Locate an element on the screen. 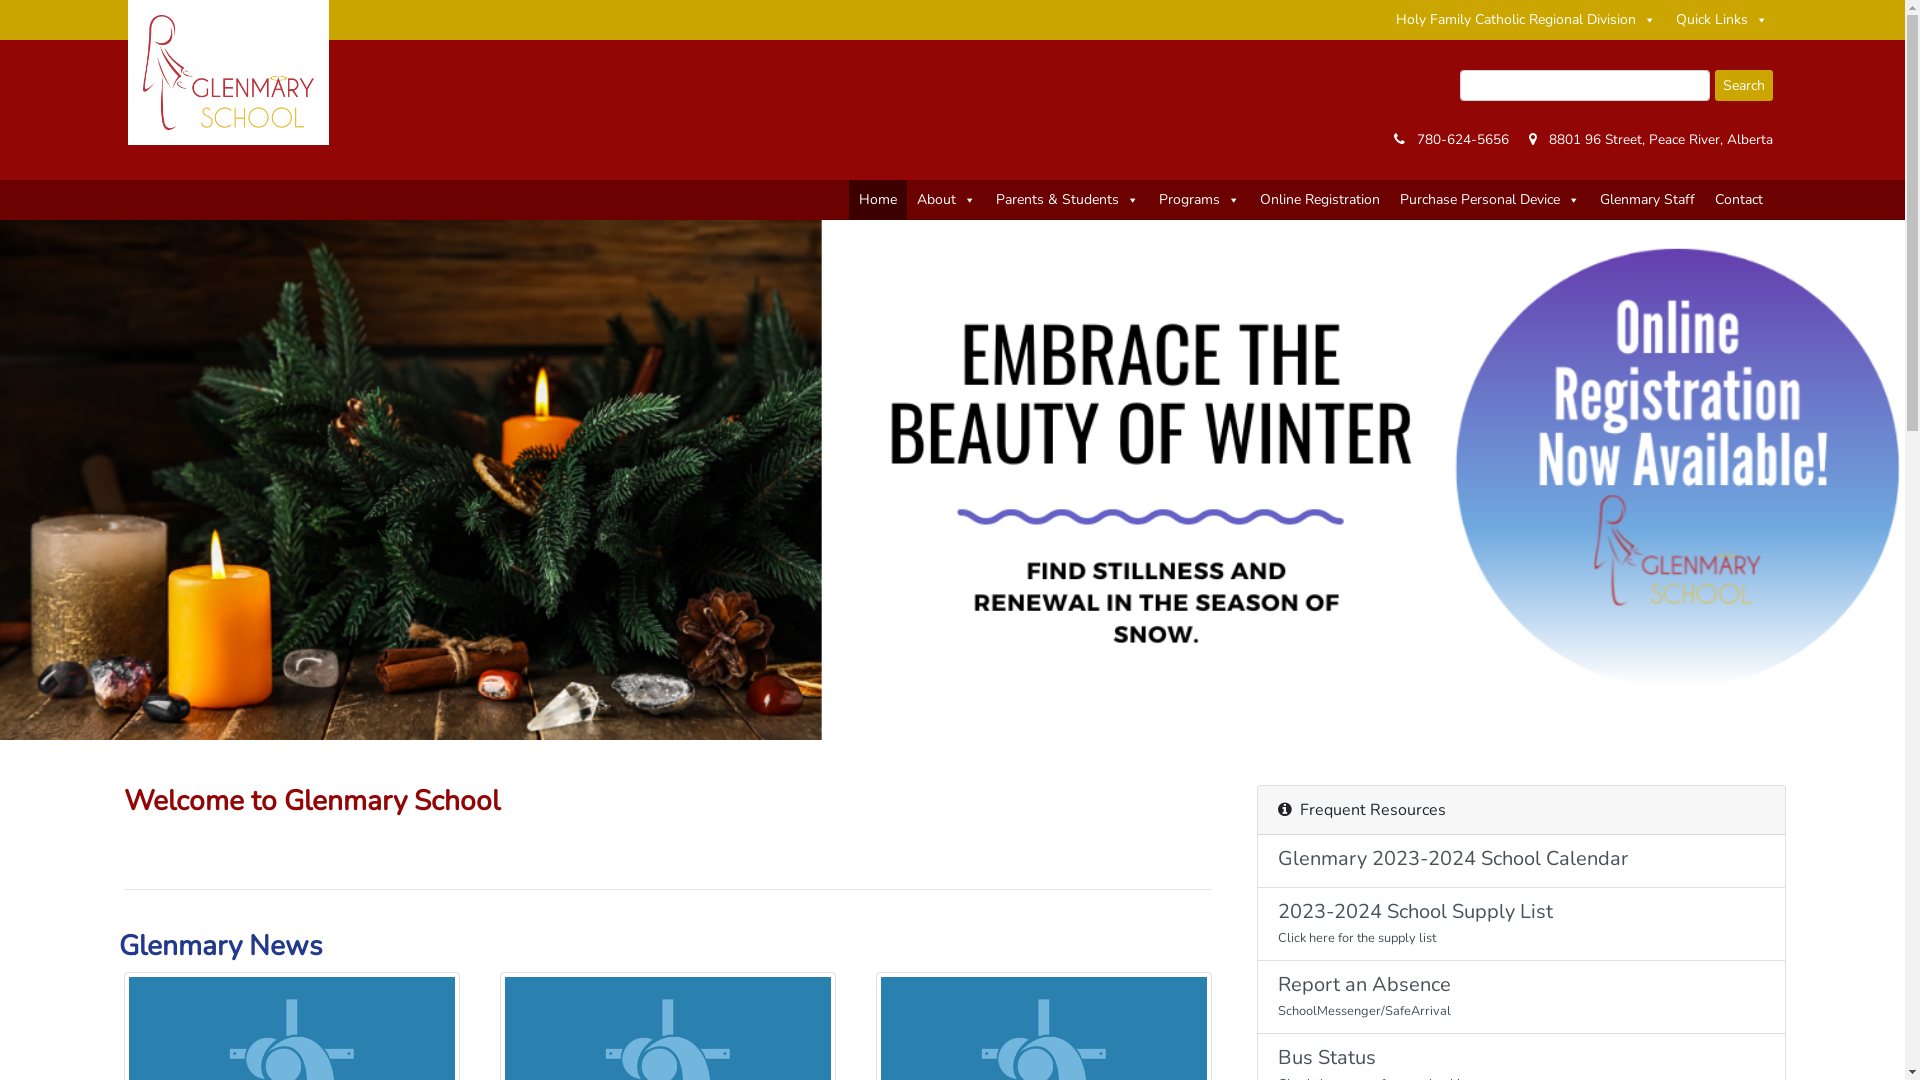 The width and height of the screenshot is (1920, 1080). Purchase Personal Device is located at coordinates (1490, 200).